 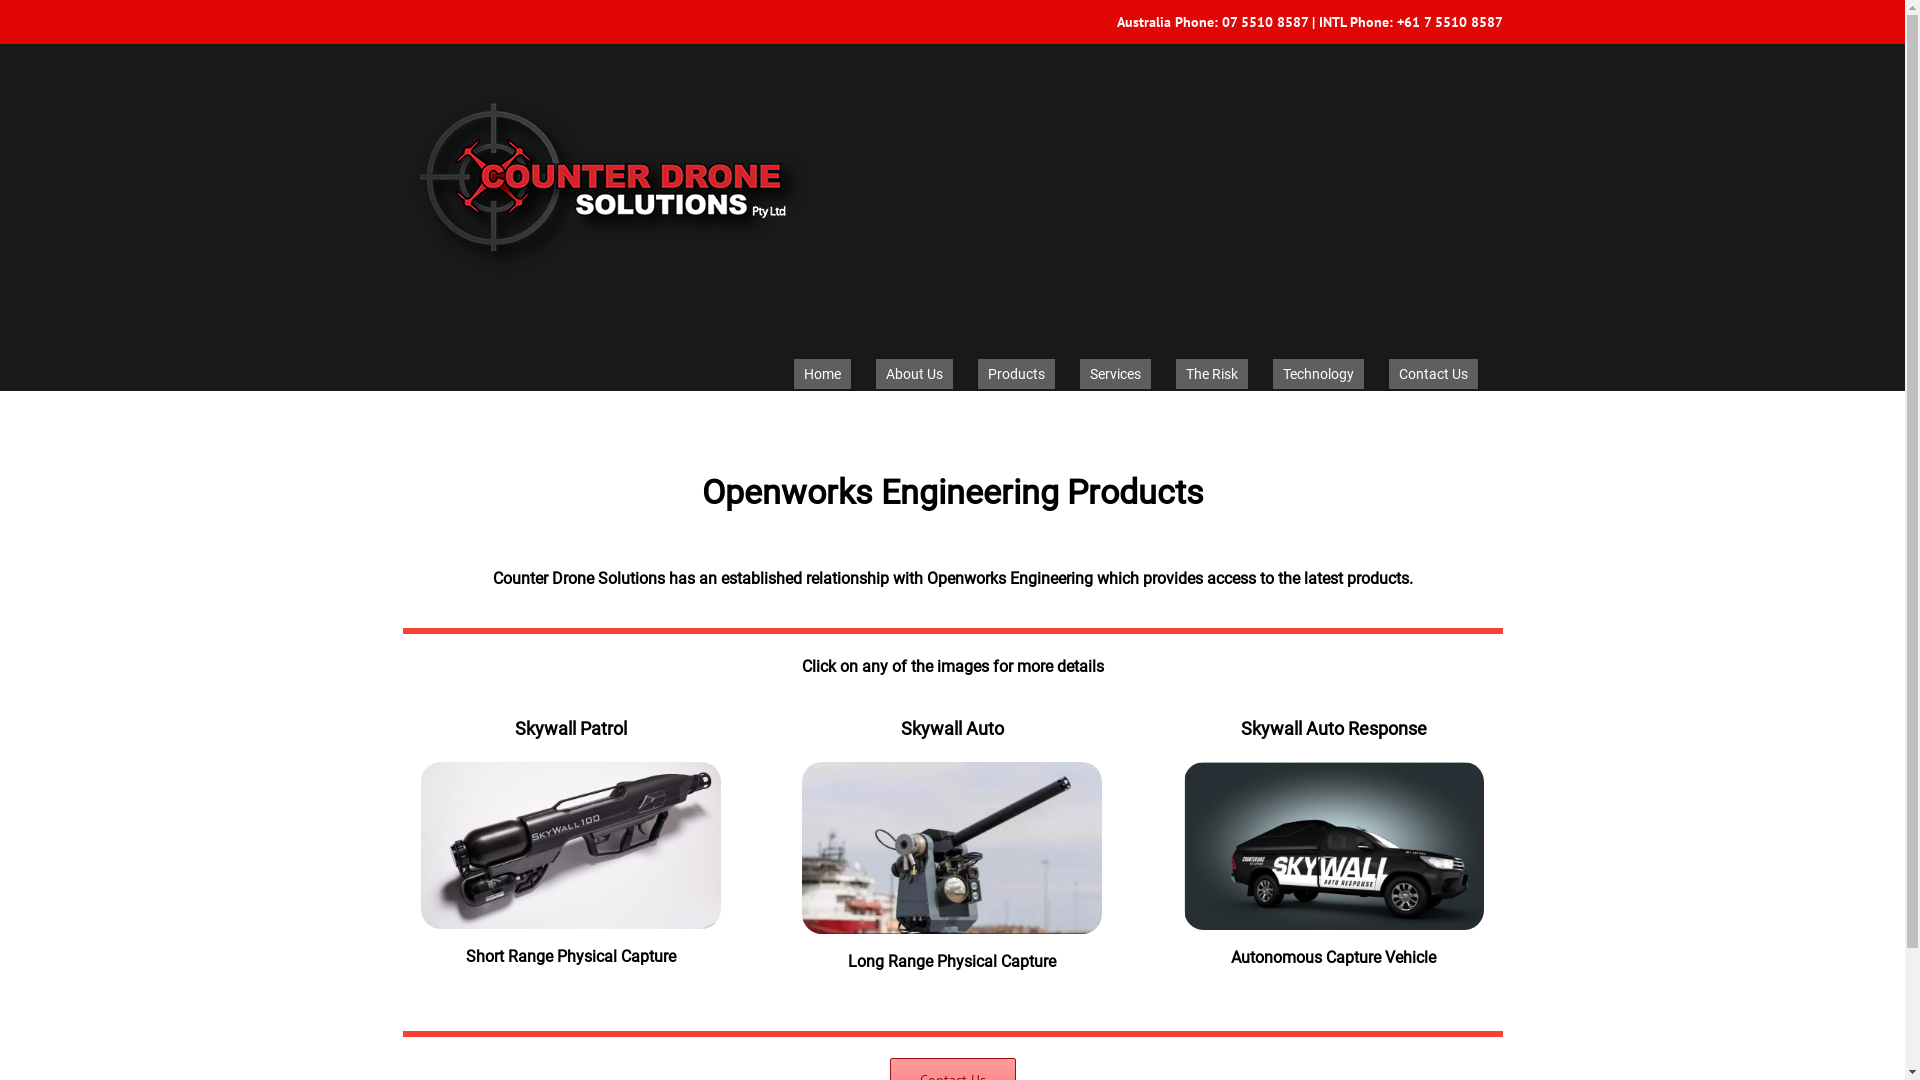 I want to click on 07 5510 8587, so click(x=1265, y=22).